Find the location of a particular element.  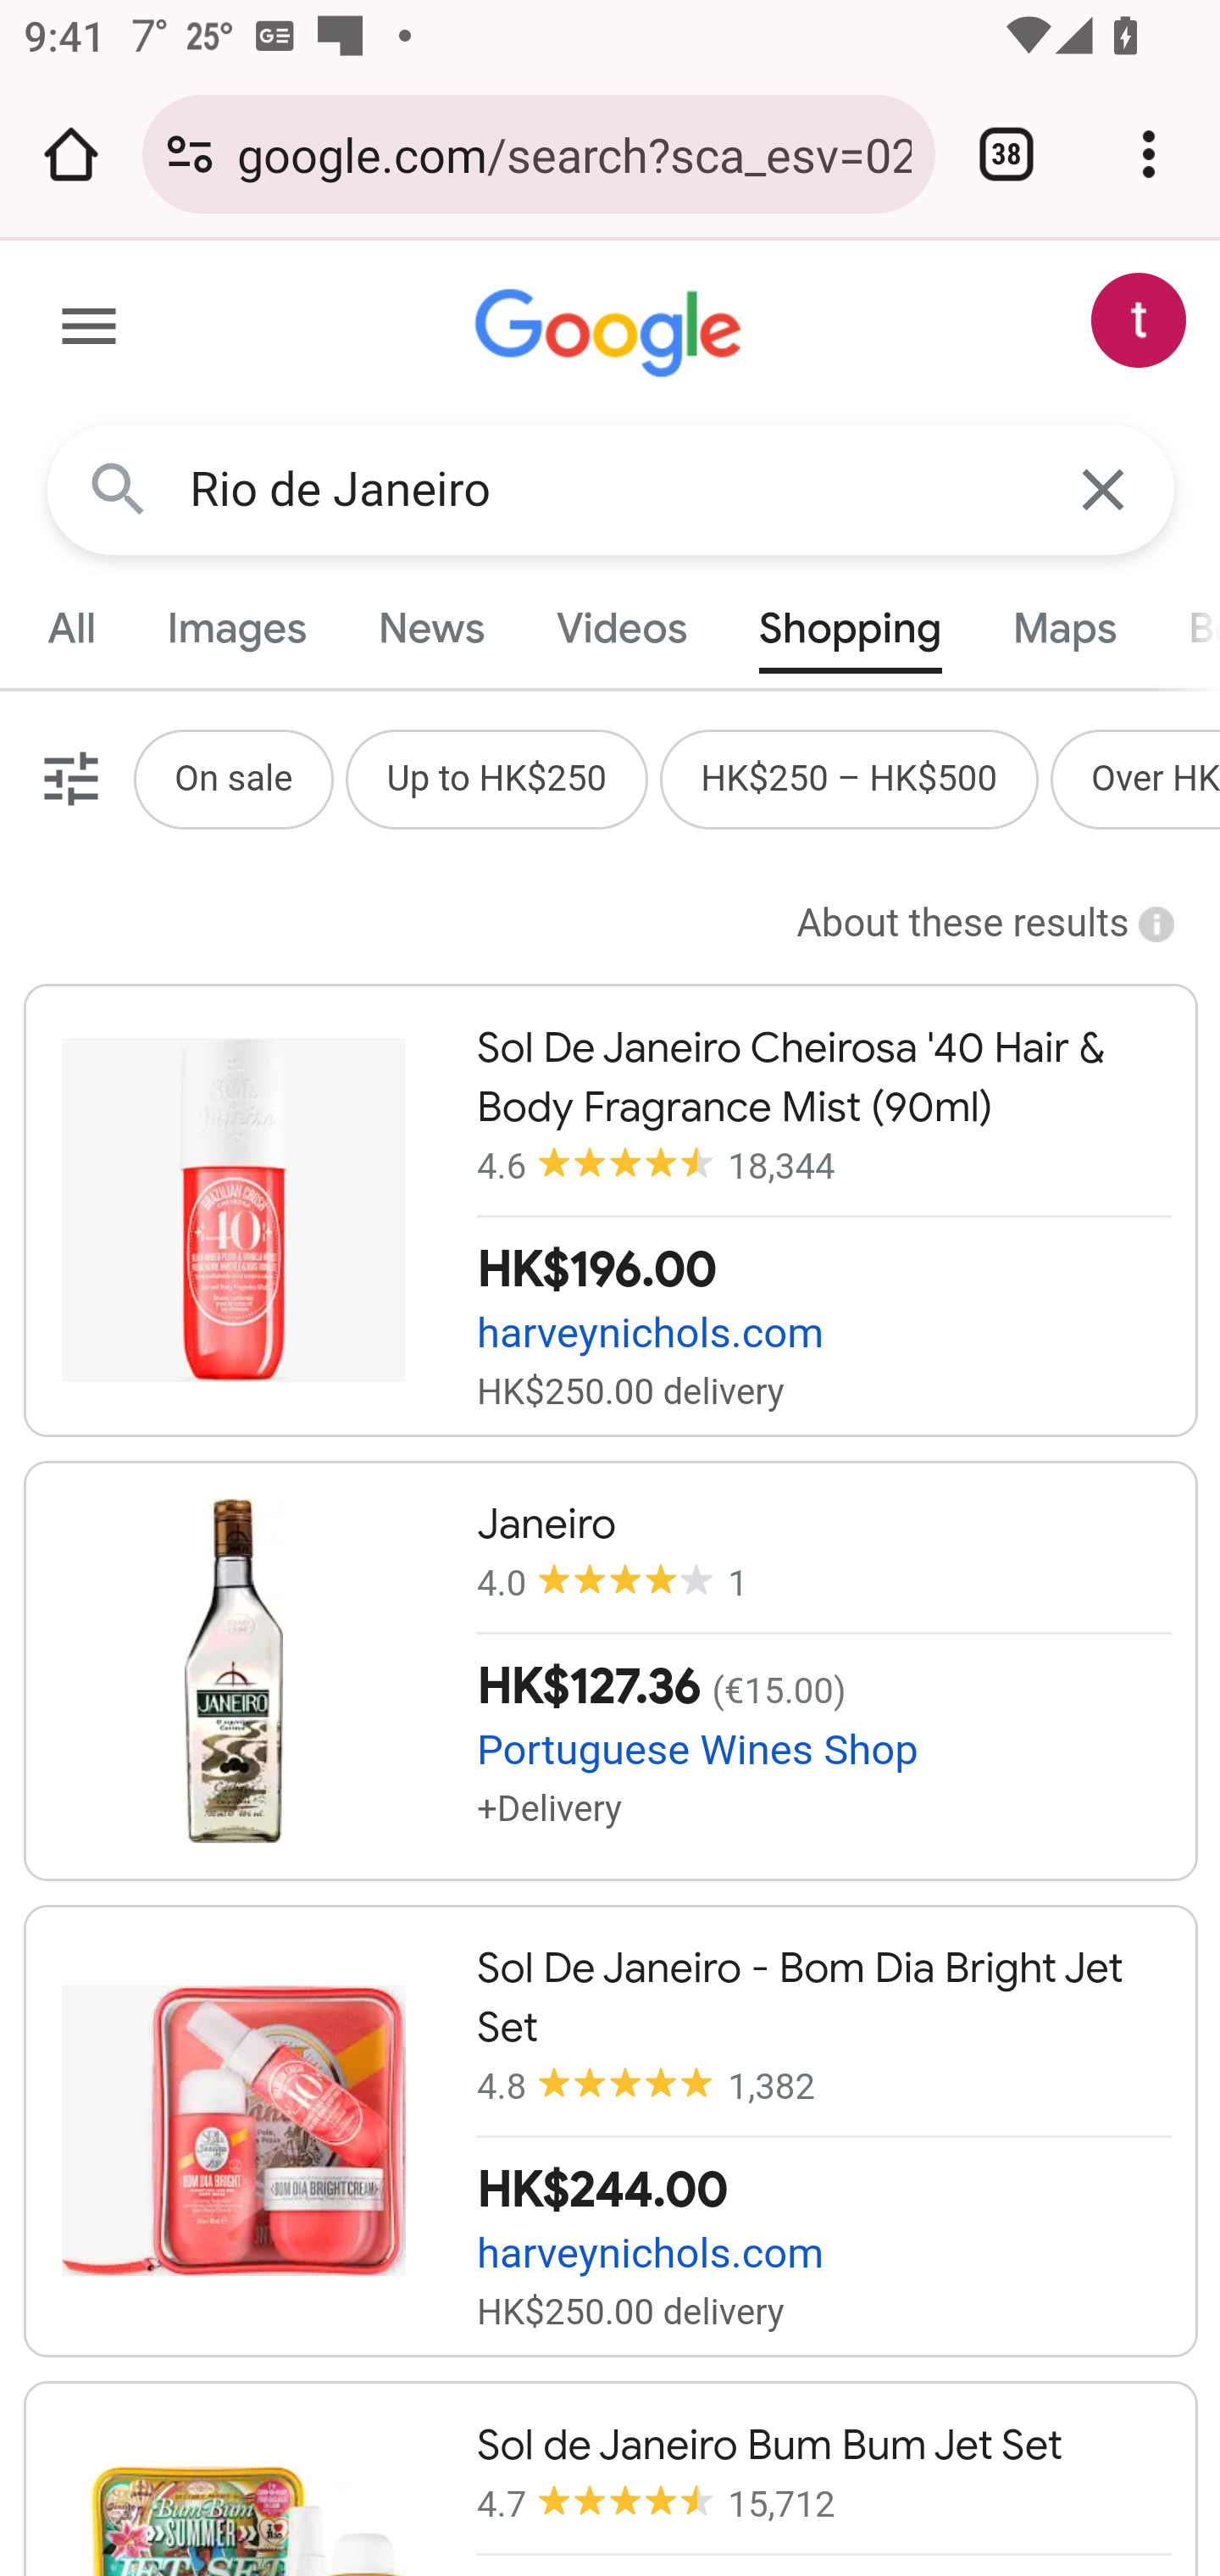

On sale is located at coordinates (232, 778).